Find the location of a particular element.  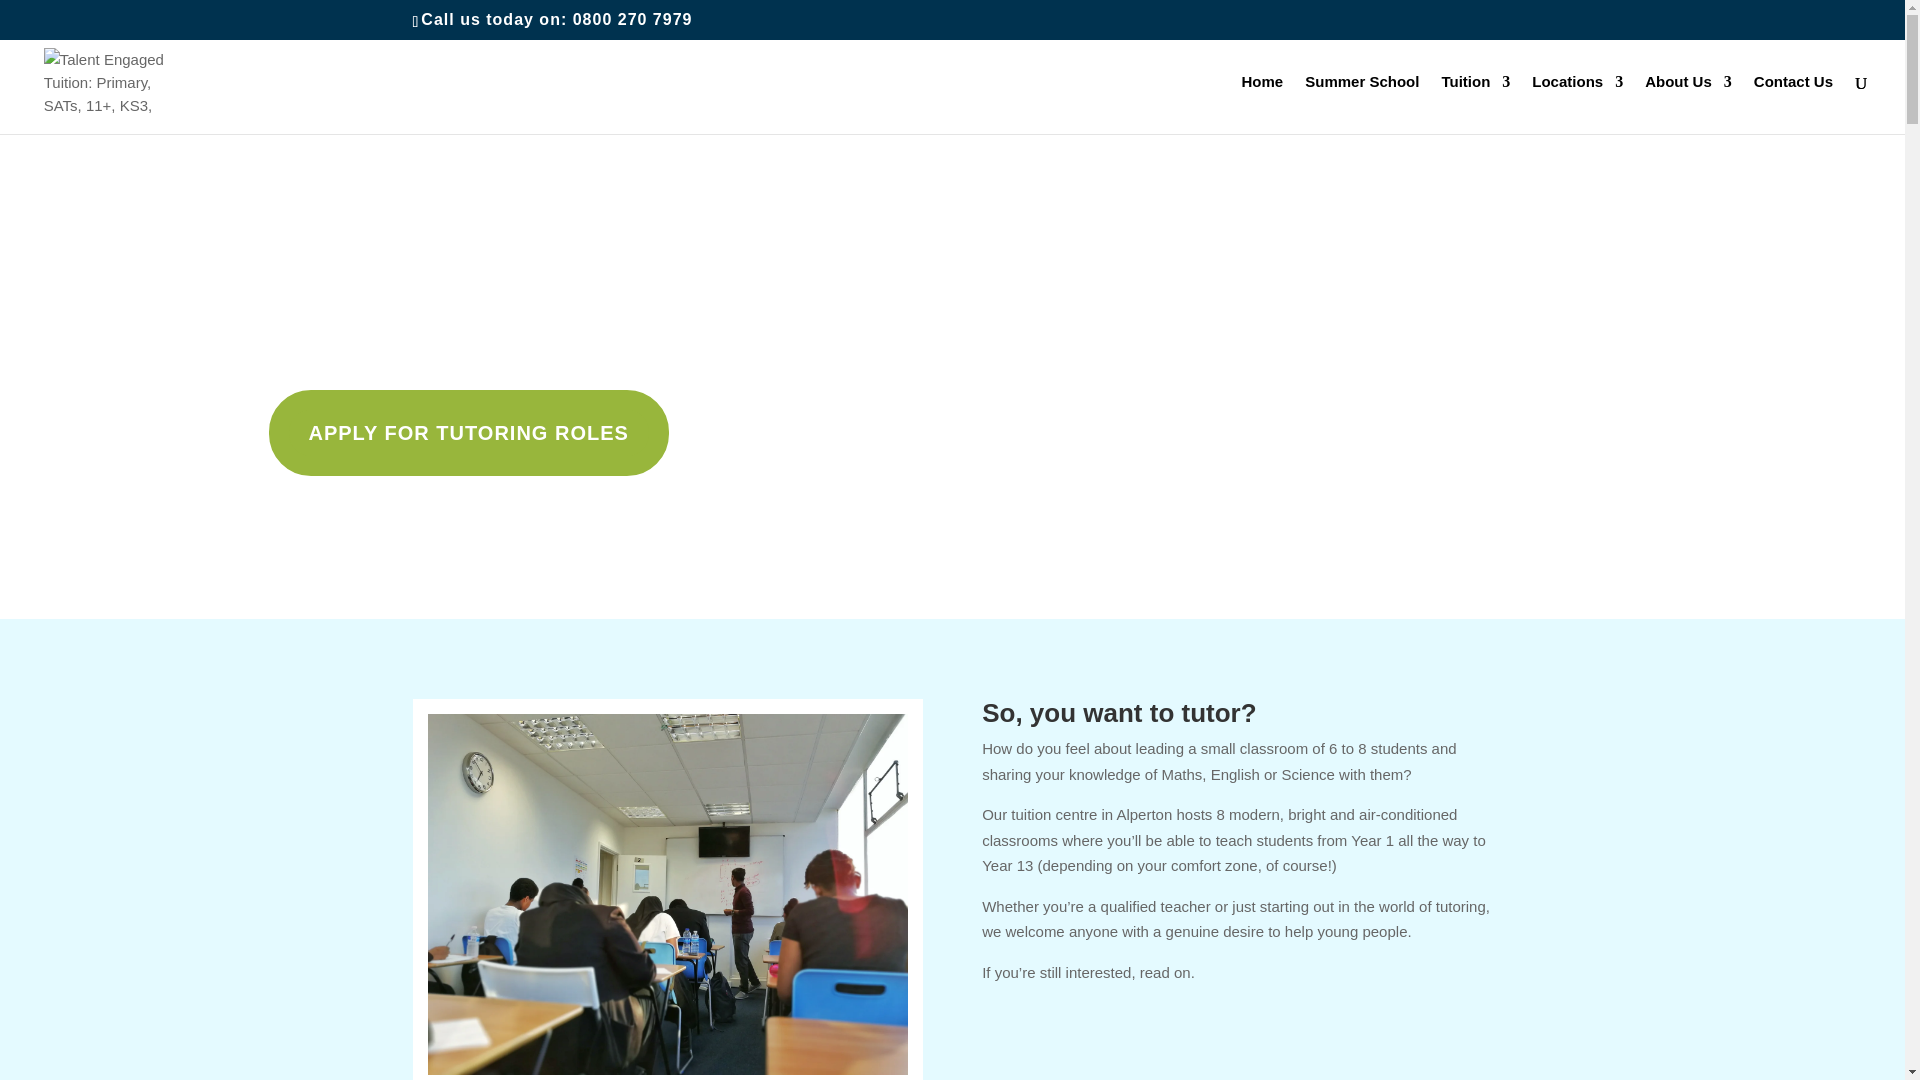

About Us is located at coordinates (1688, 104).